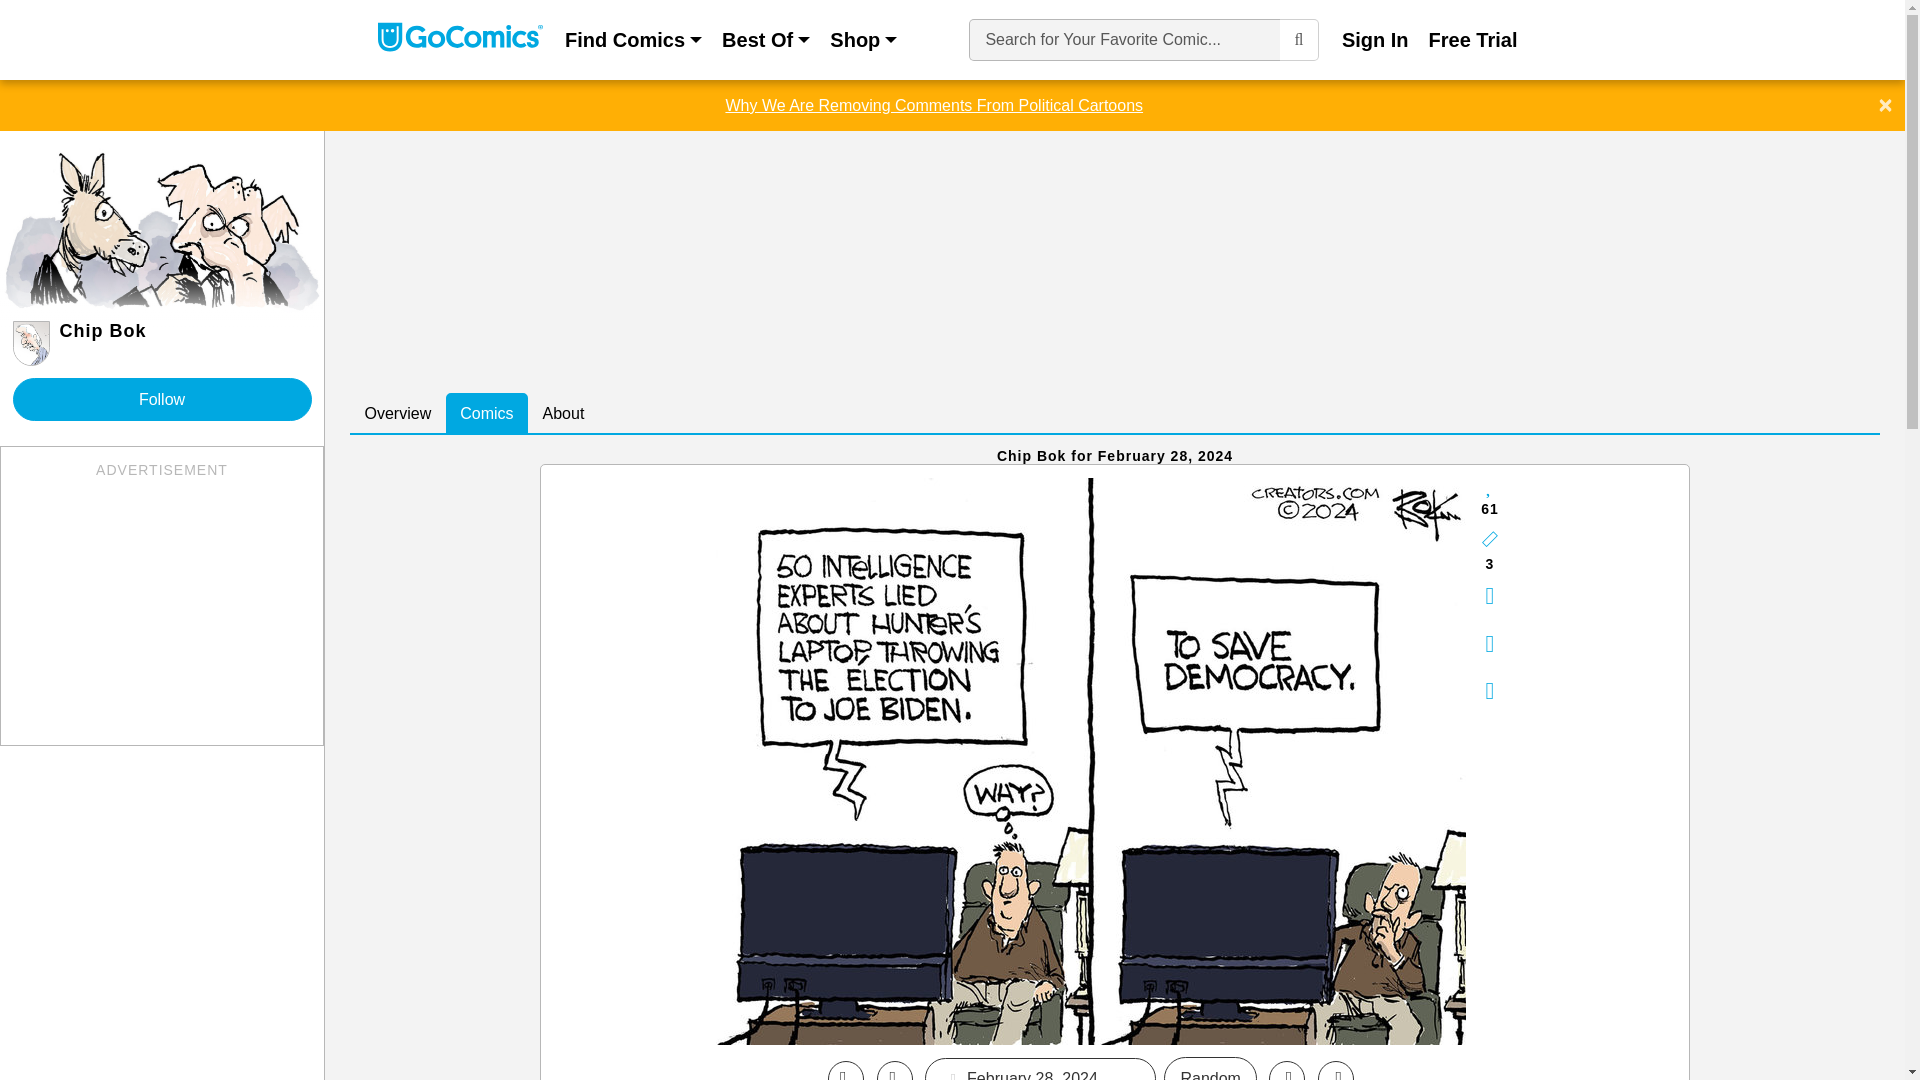 The width and height of the screenshot is (1920, 1080). I want to click on Follow, so click(161, 400).